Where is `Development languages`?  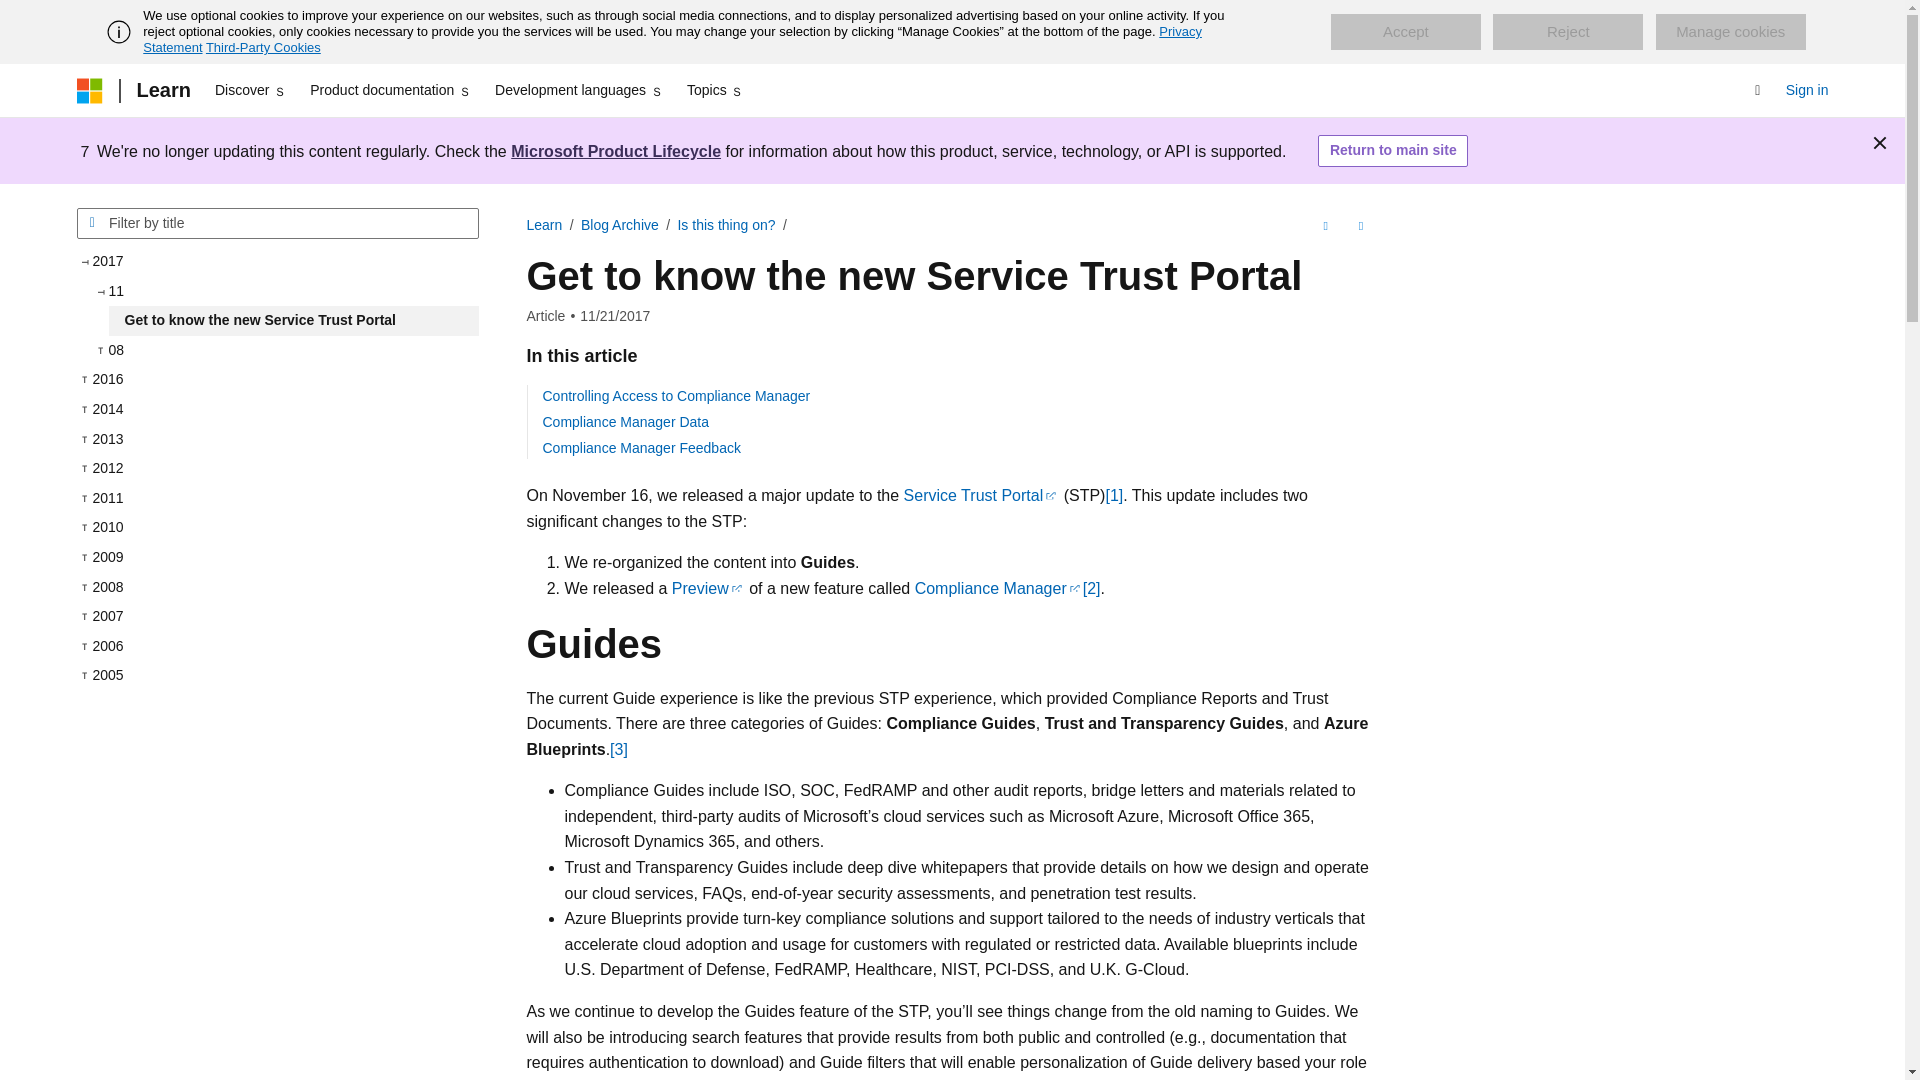 Development languages is located at coordinates (578, 90).